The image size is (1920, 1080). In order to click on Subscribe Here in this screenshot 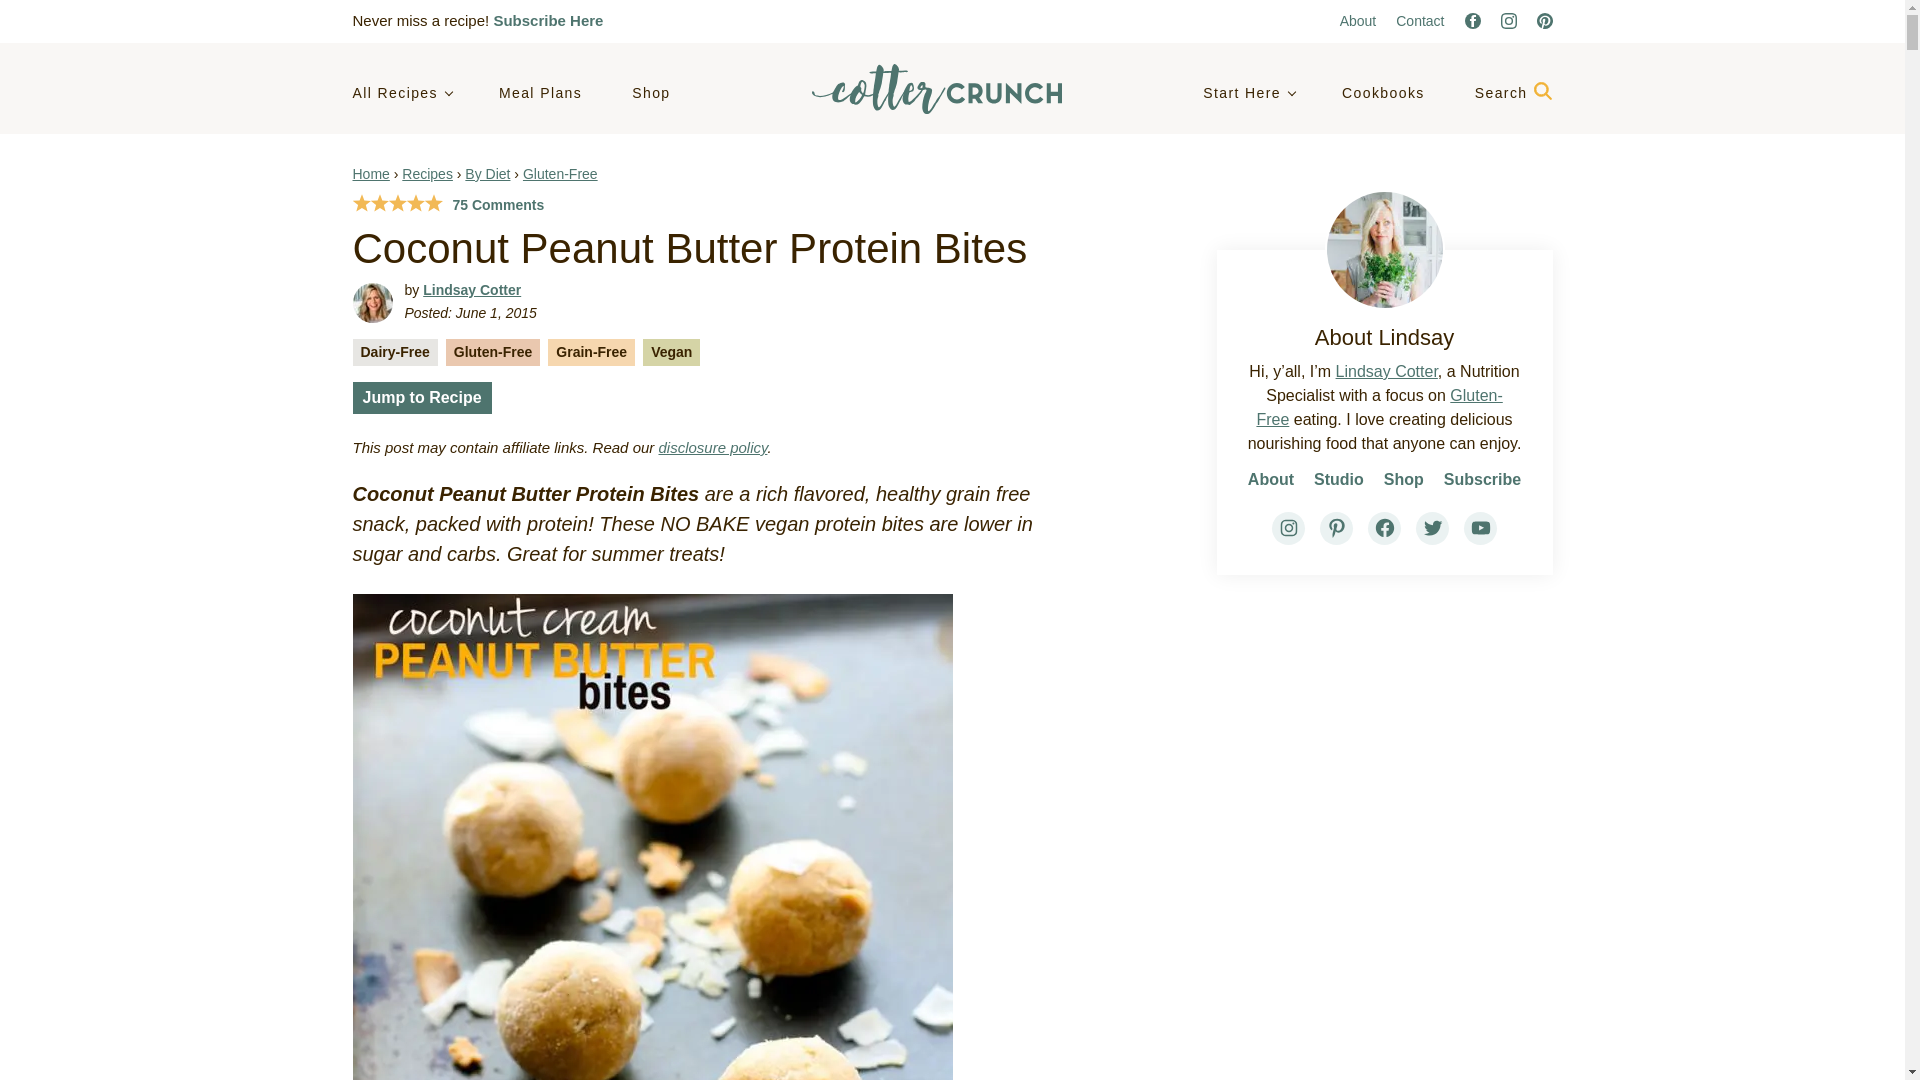, I will do `click(548, 20)`.